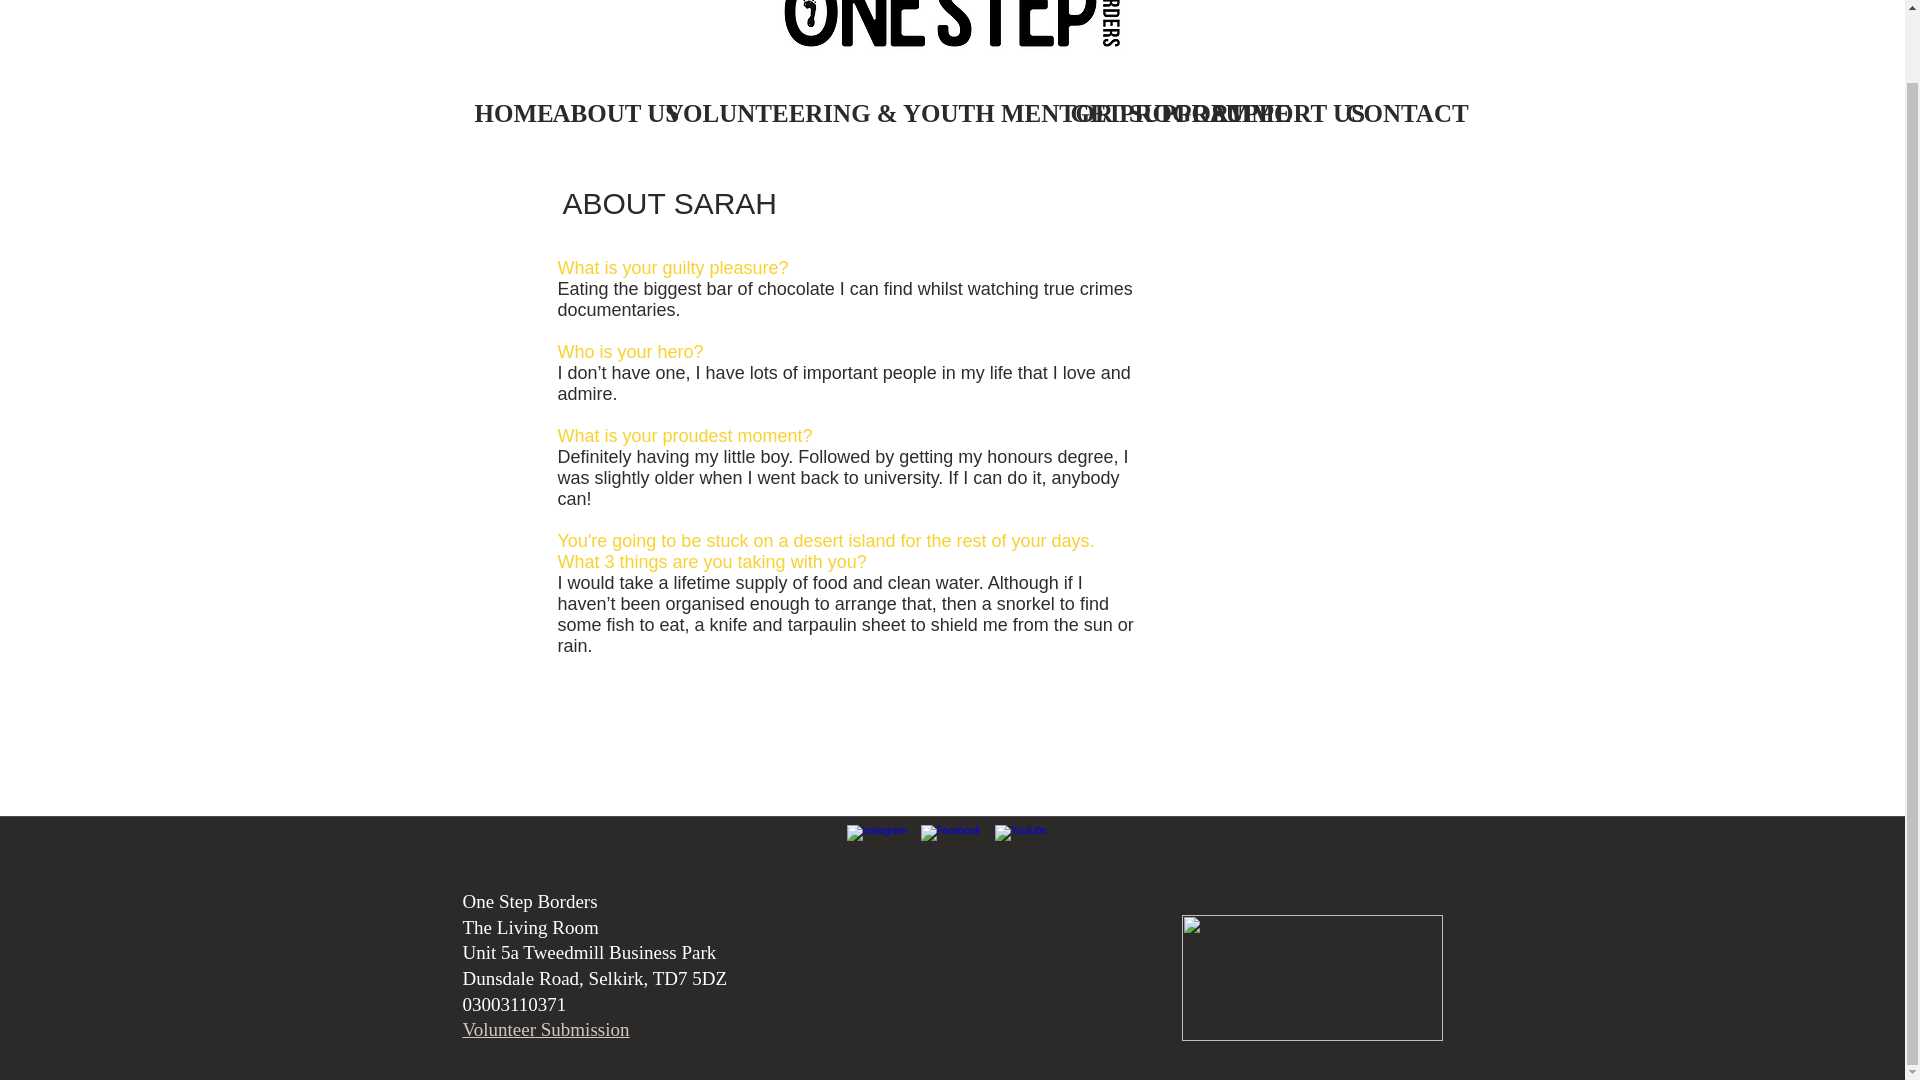  Describe the element at coordinates (1130, 114) in the screenshot. I see `GET SUPPORT` at that location.